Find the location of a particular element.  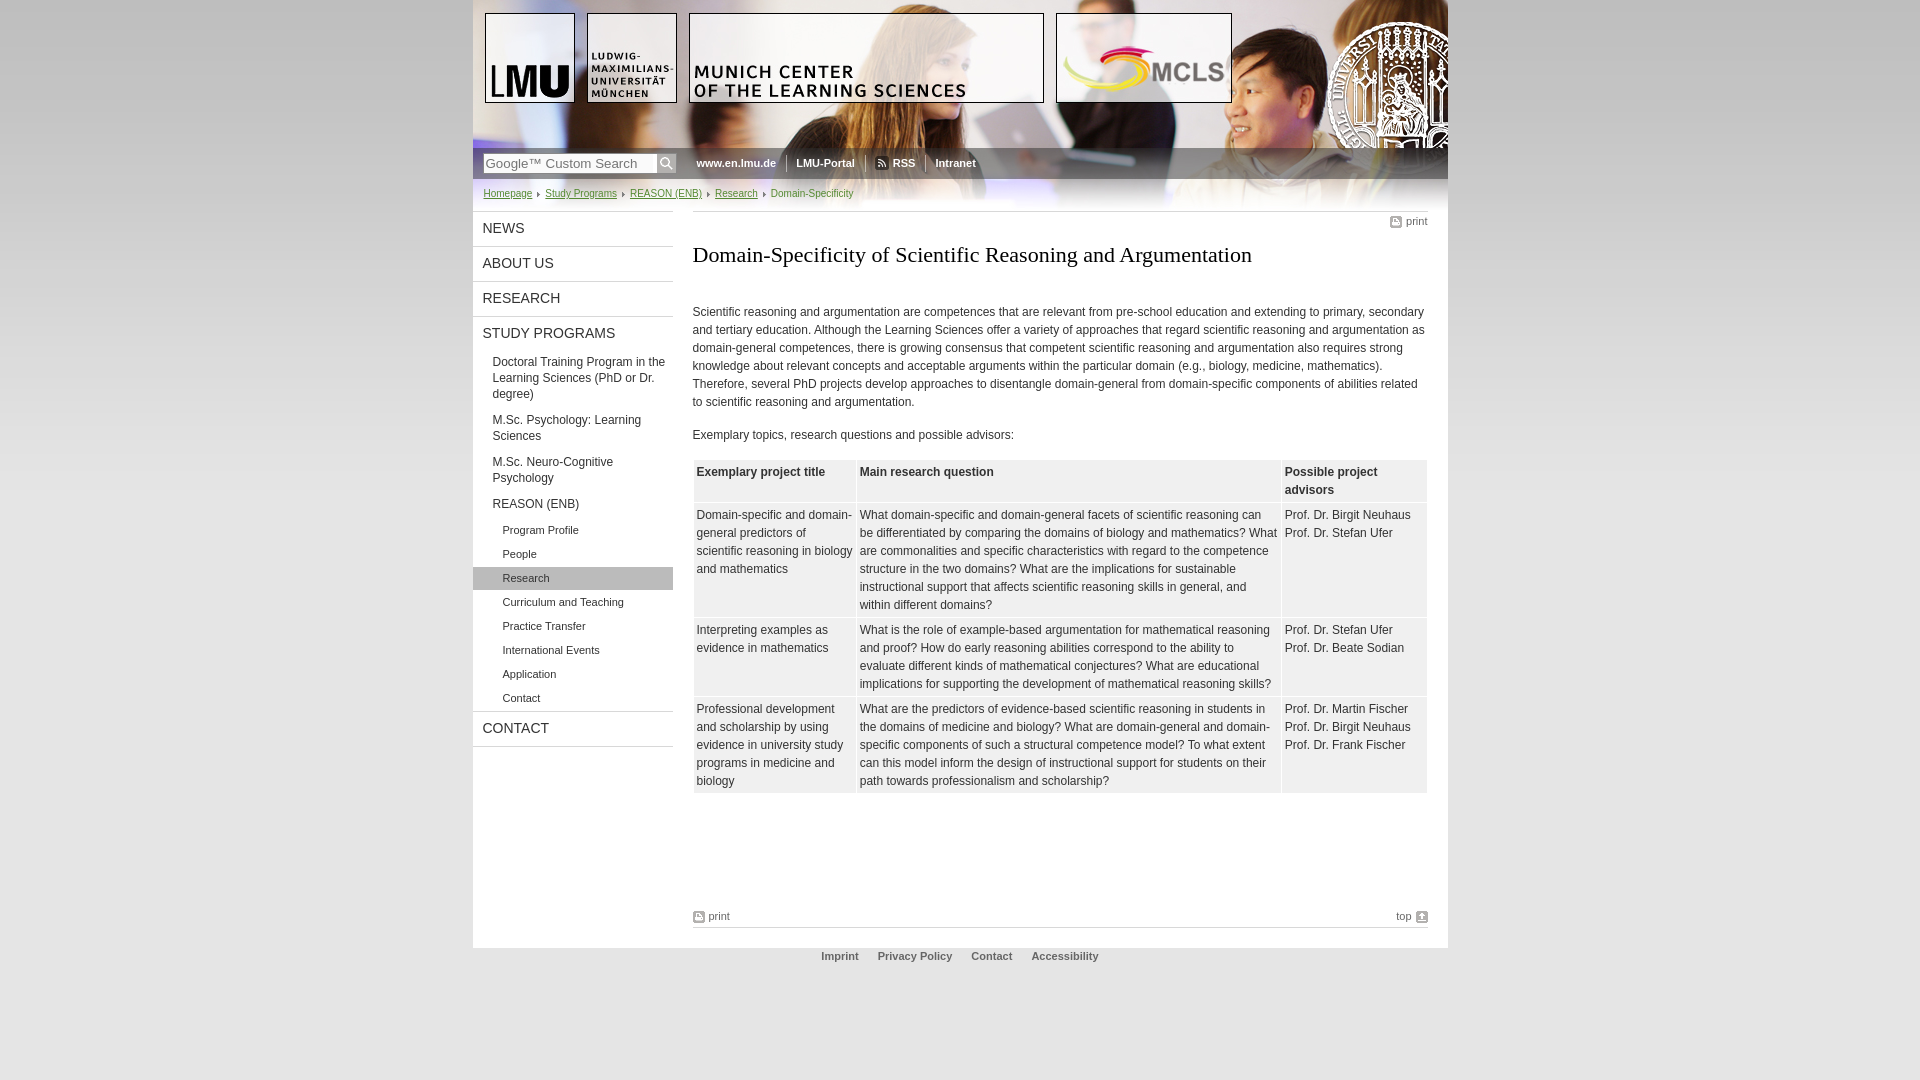

Contact is located at coordinates (991, 956).